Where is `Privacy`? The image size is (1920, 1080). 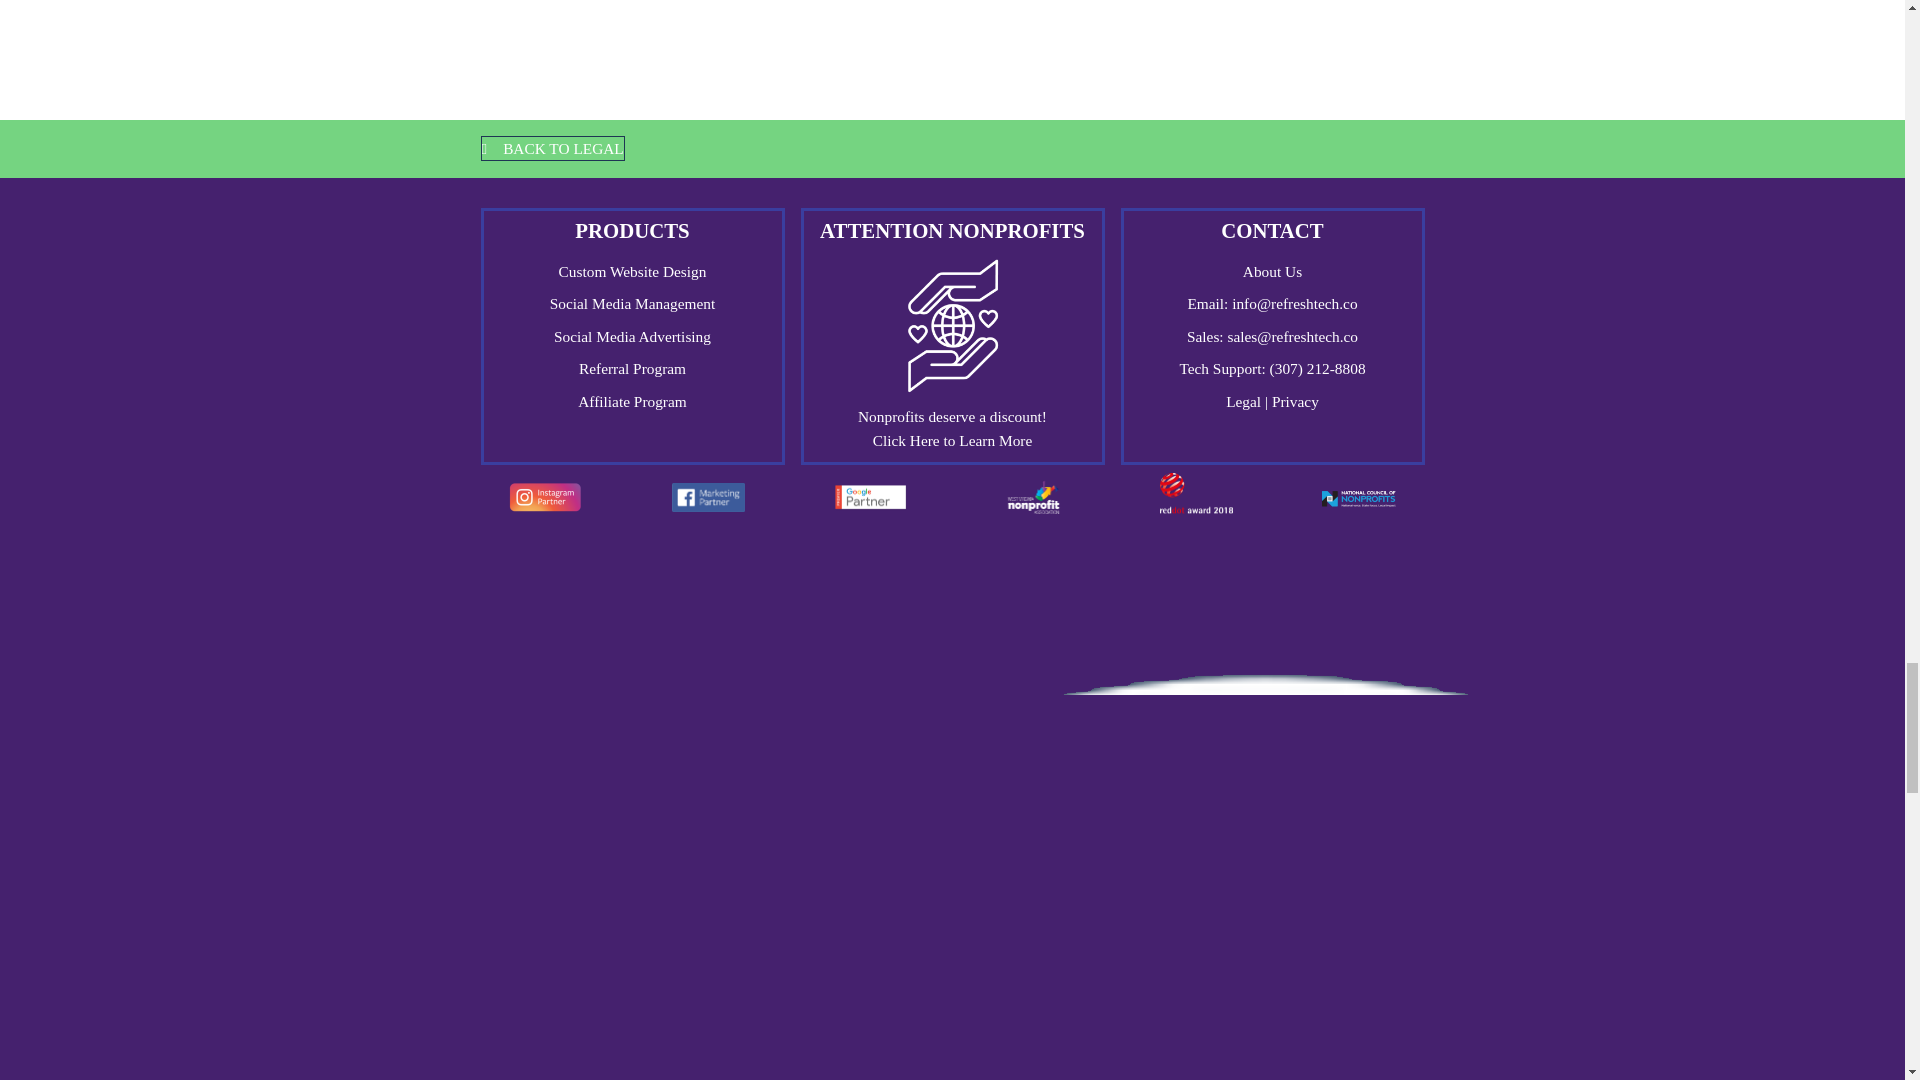 Privacy is located at coordinates (1295, 402).